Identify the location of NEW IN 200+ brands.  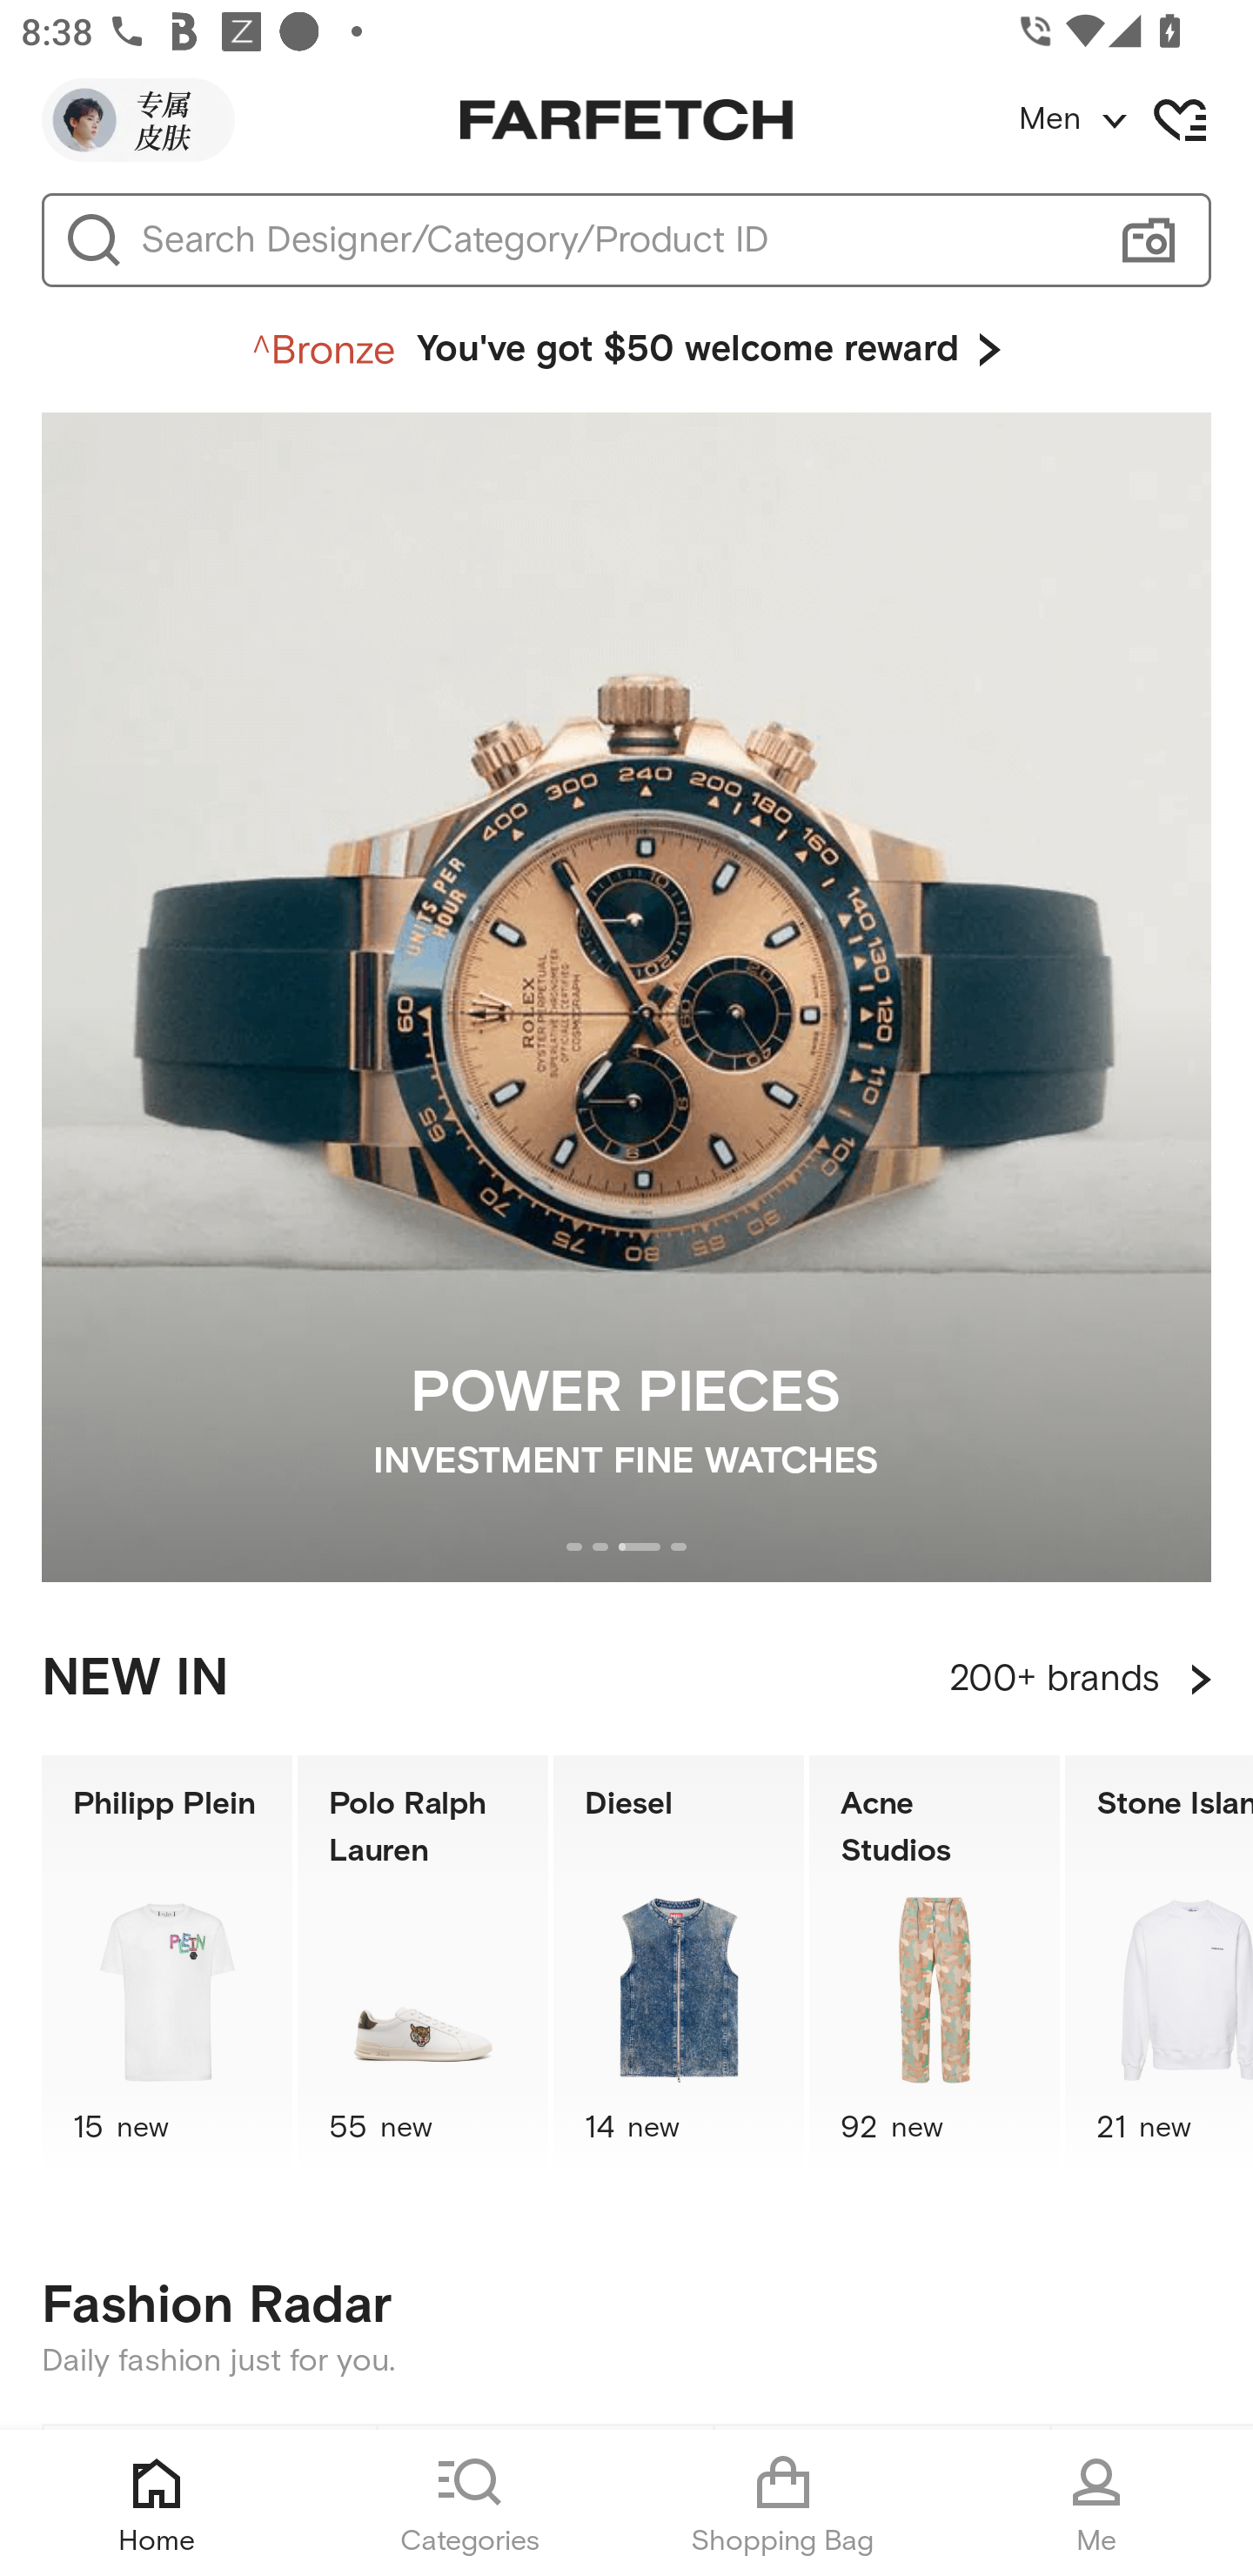
(626, 1679).